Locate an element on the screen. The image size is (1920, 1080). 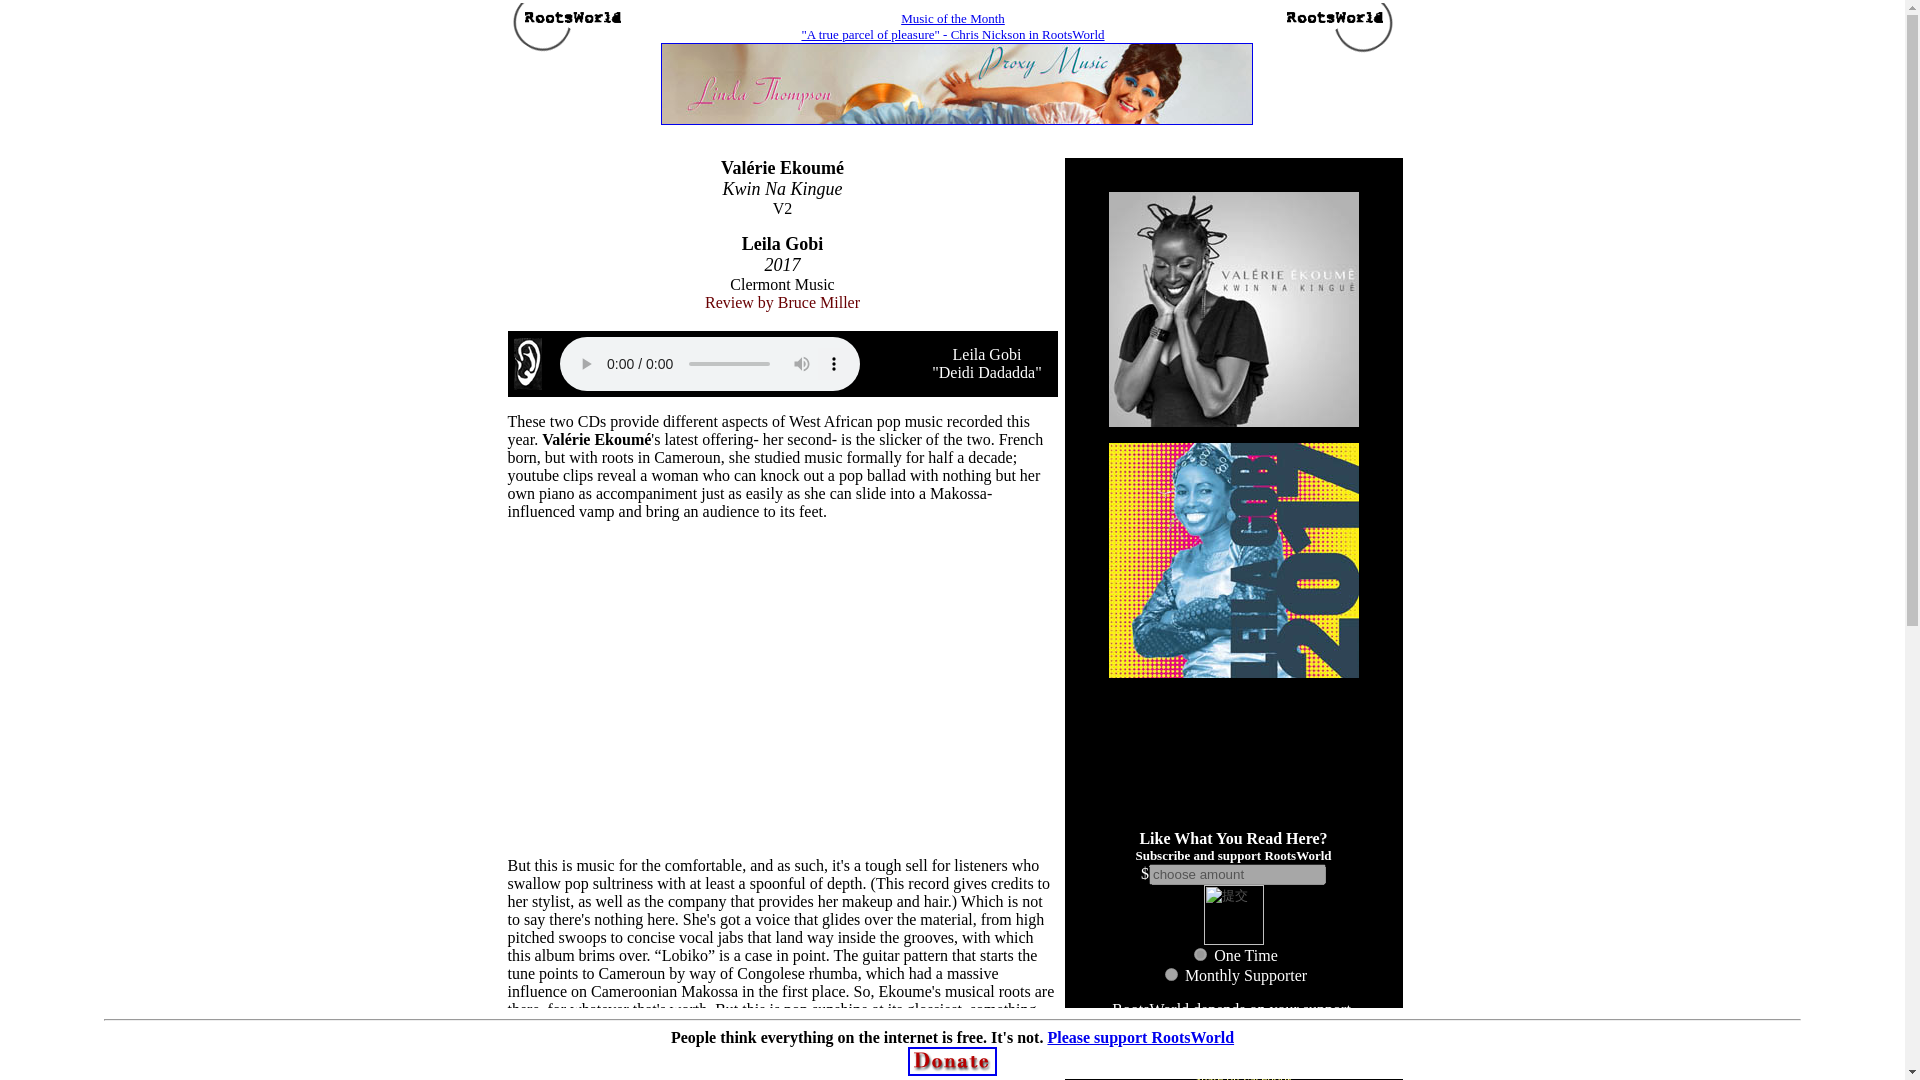
D is located at coordinates (1200, 954).